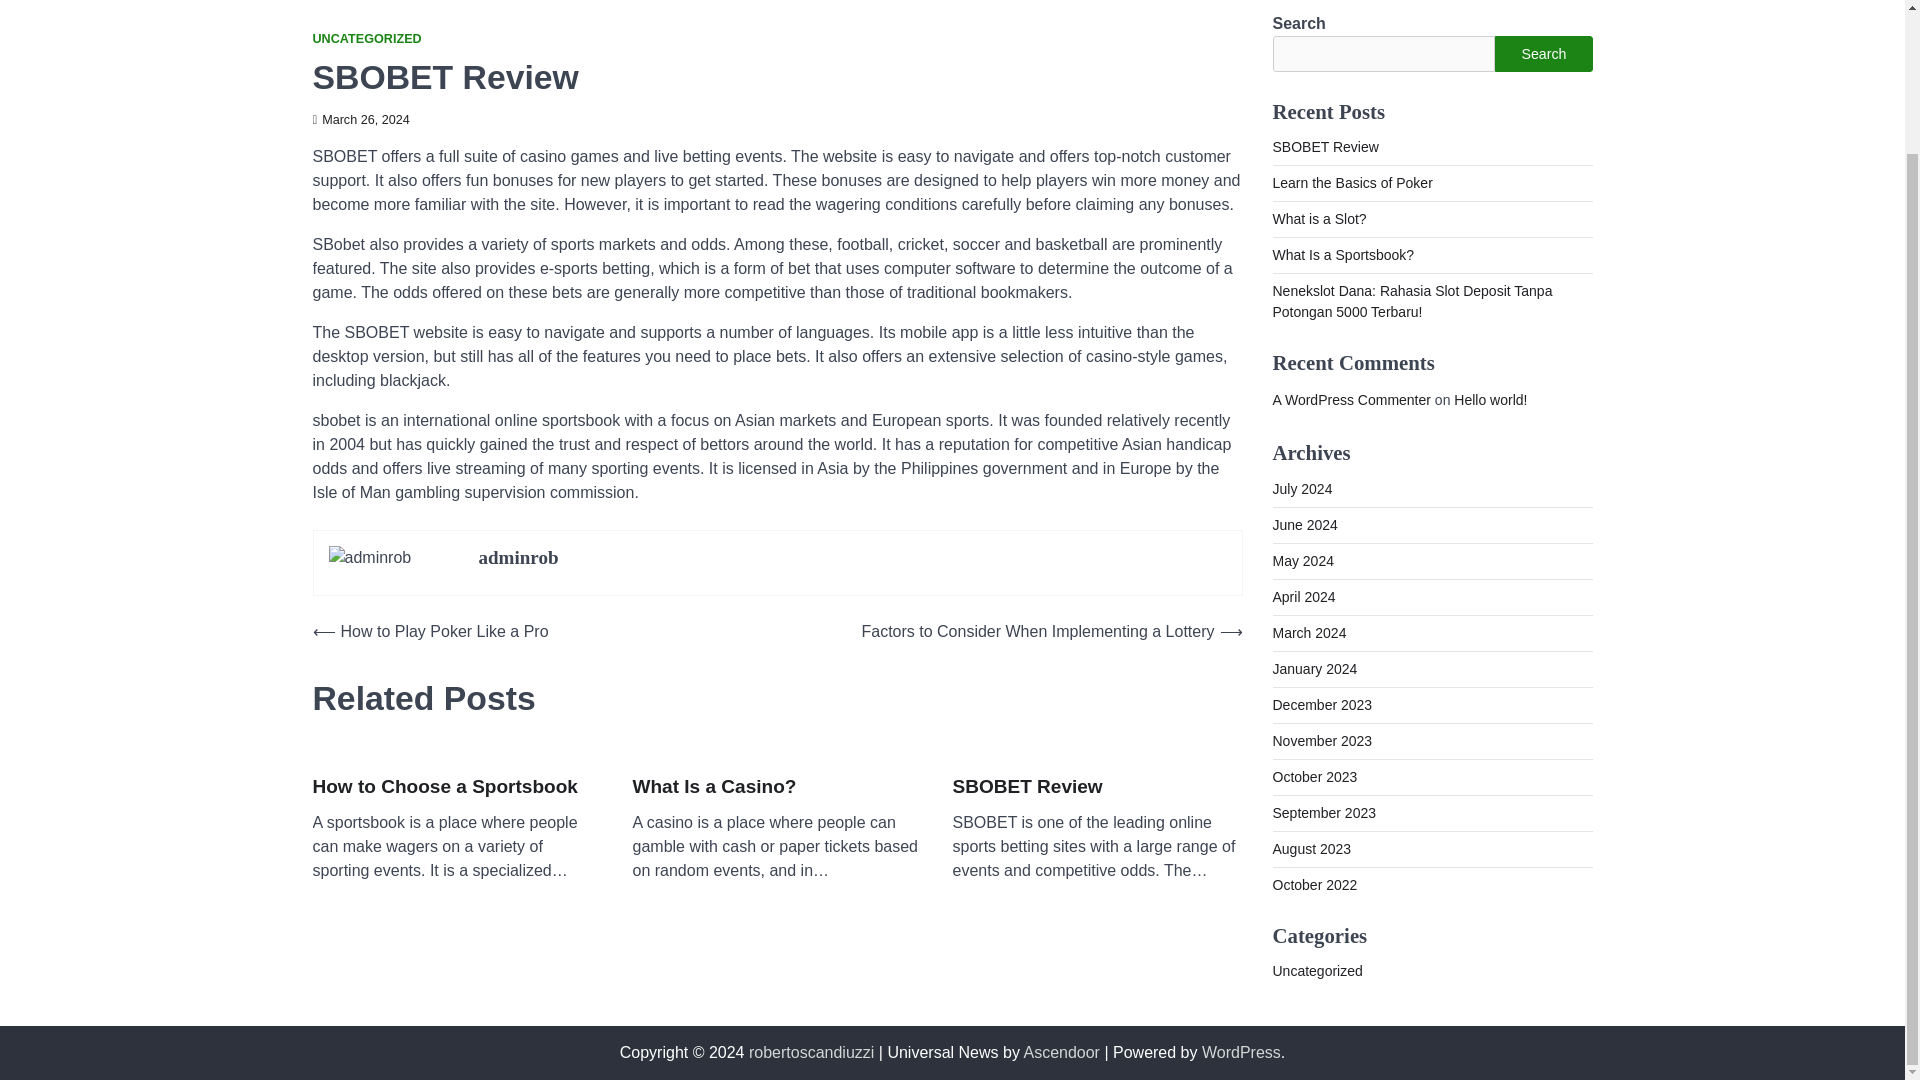 The width and height of the screenshot is (1920, 1080). Describe the element at coordinates (1322, 741) in the screenshot. I see `November 2023` at that location.